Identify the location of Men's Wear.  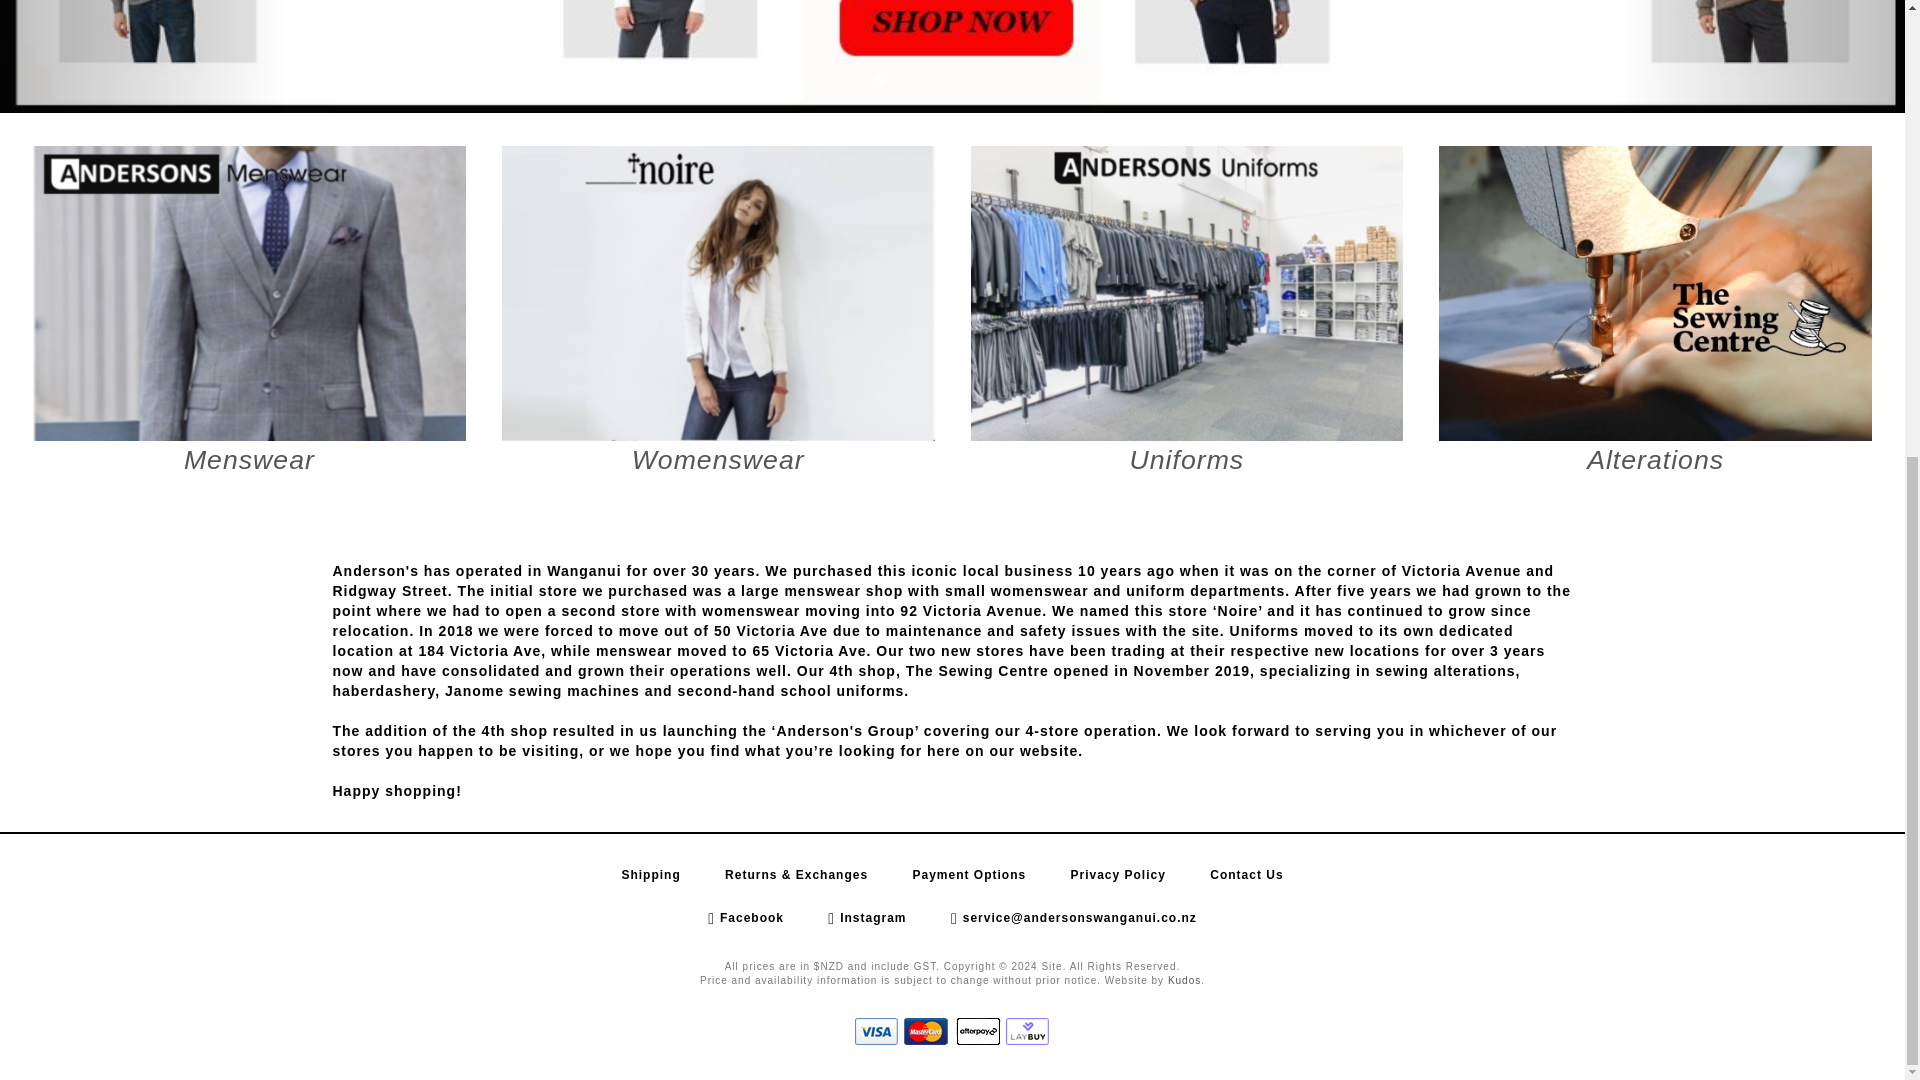
(249, 316).